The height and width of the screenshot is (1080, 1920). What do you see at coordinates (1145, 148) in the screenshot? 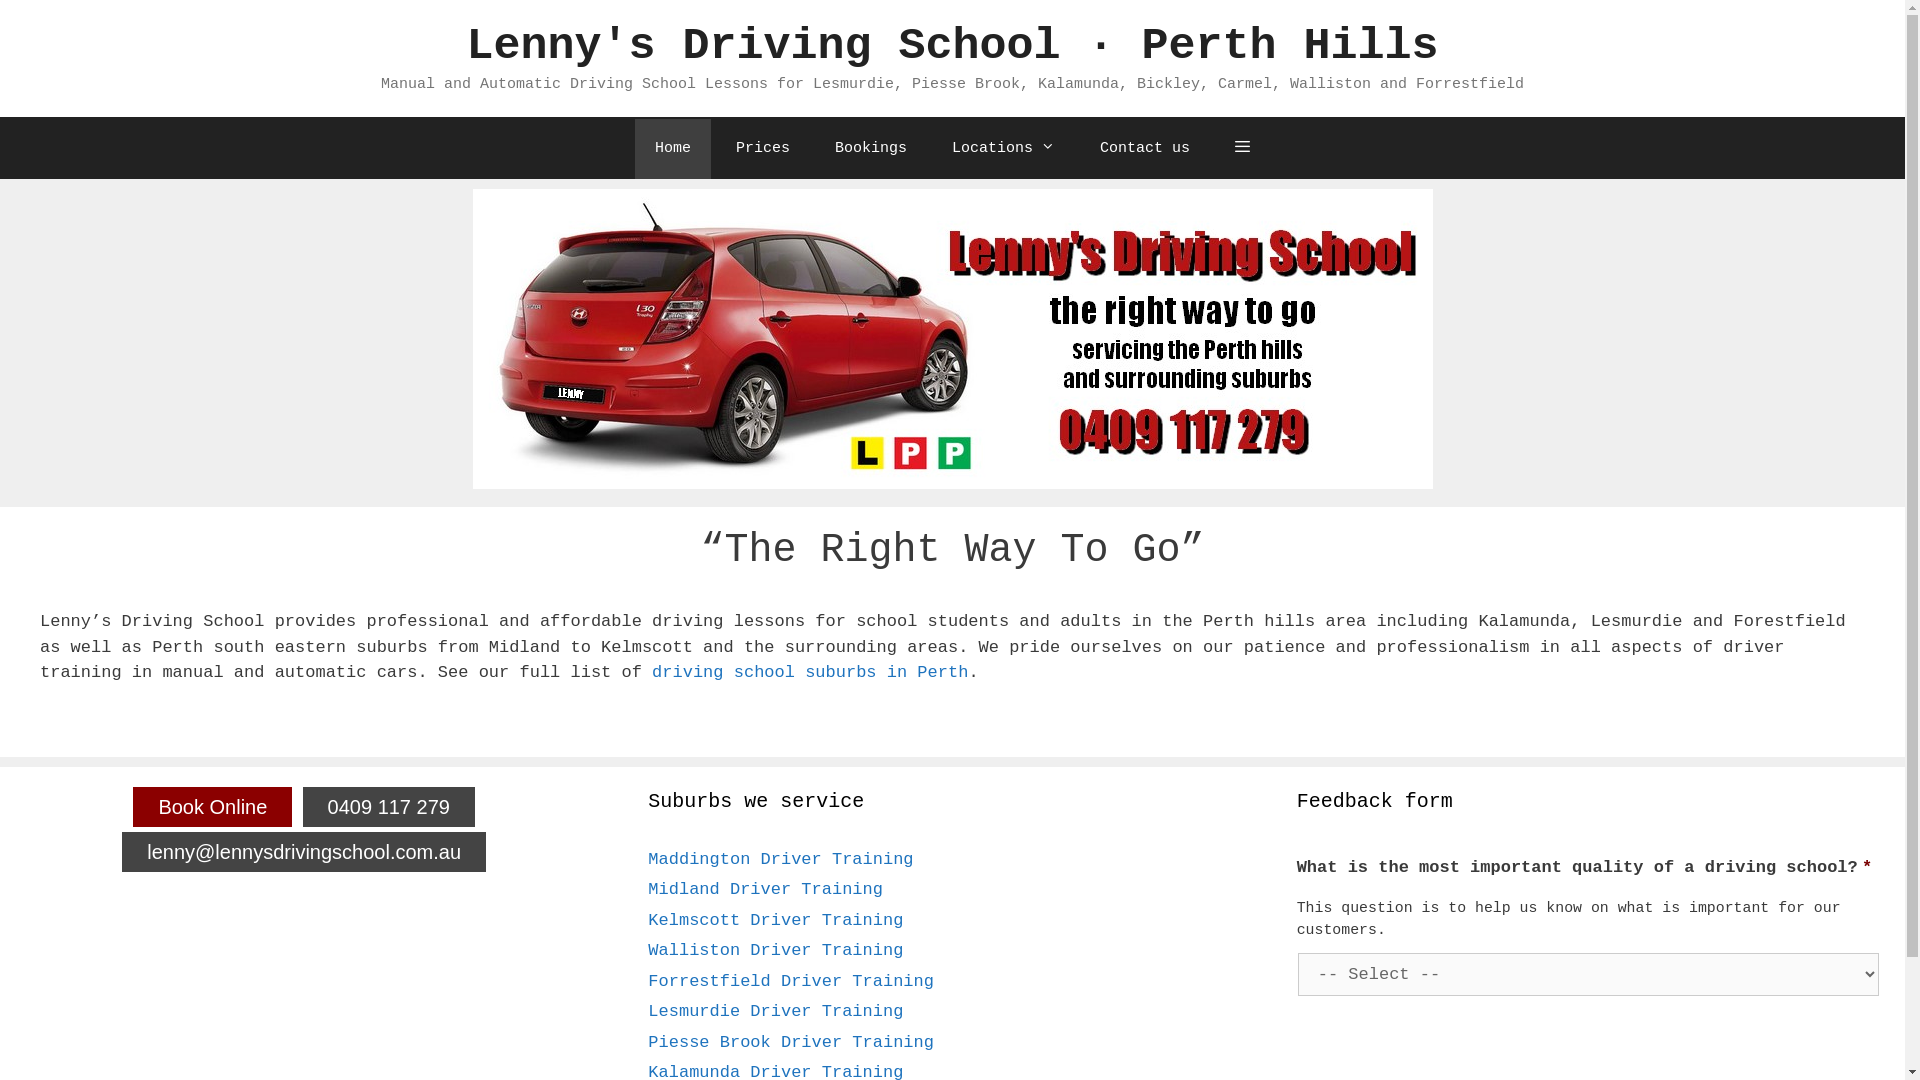
I see `Contact us` at bounding box center [1145, 148].